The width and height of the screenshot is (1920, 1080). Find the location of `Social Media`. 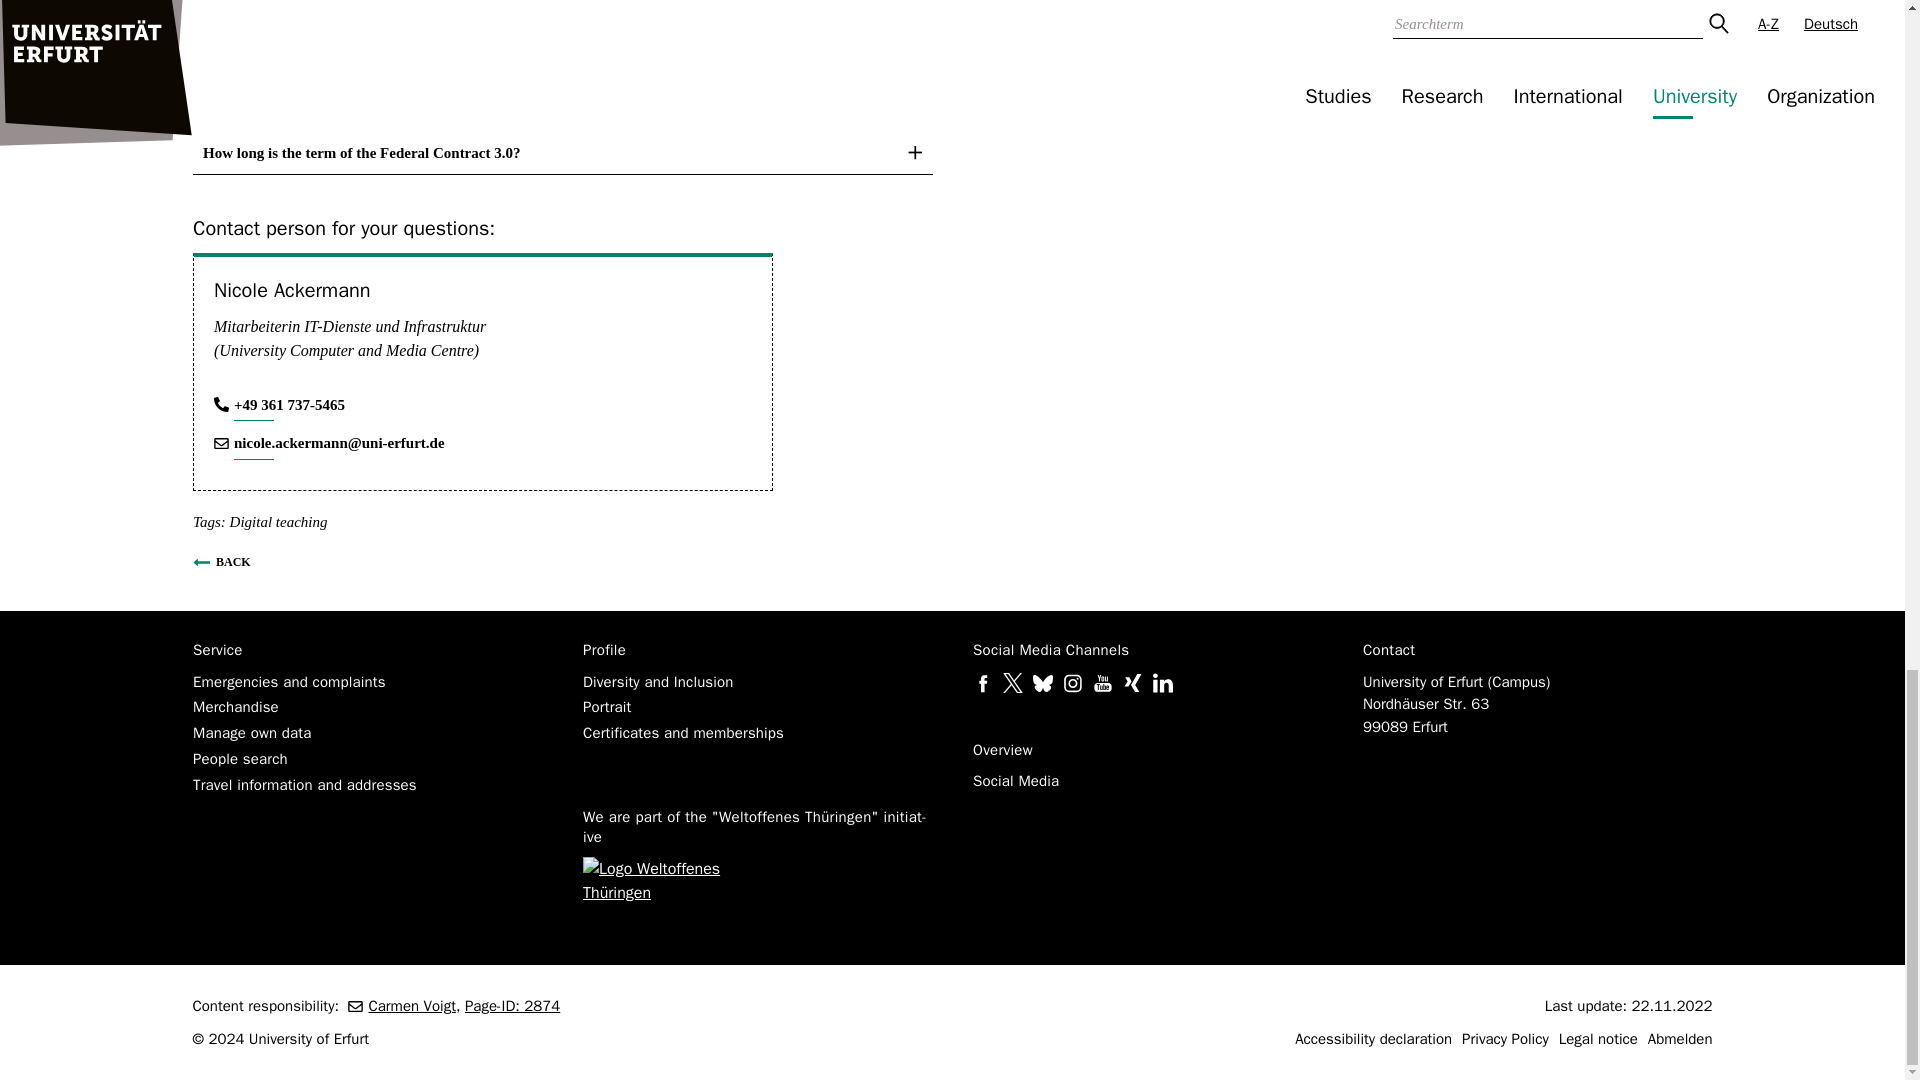

Social Media is located at coordinates (1014, 780).